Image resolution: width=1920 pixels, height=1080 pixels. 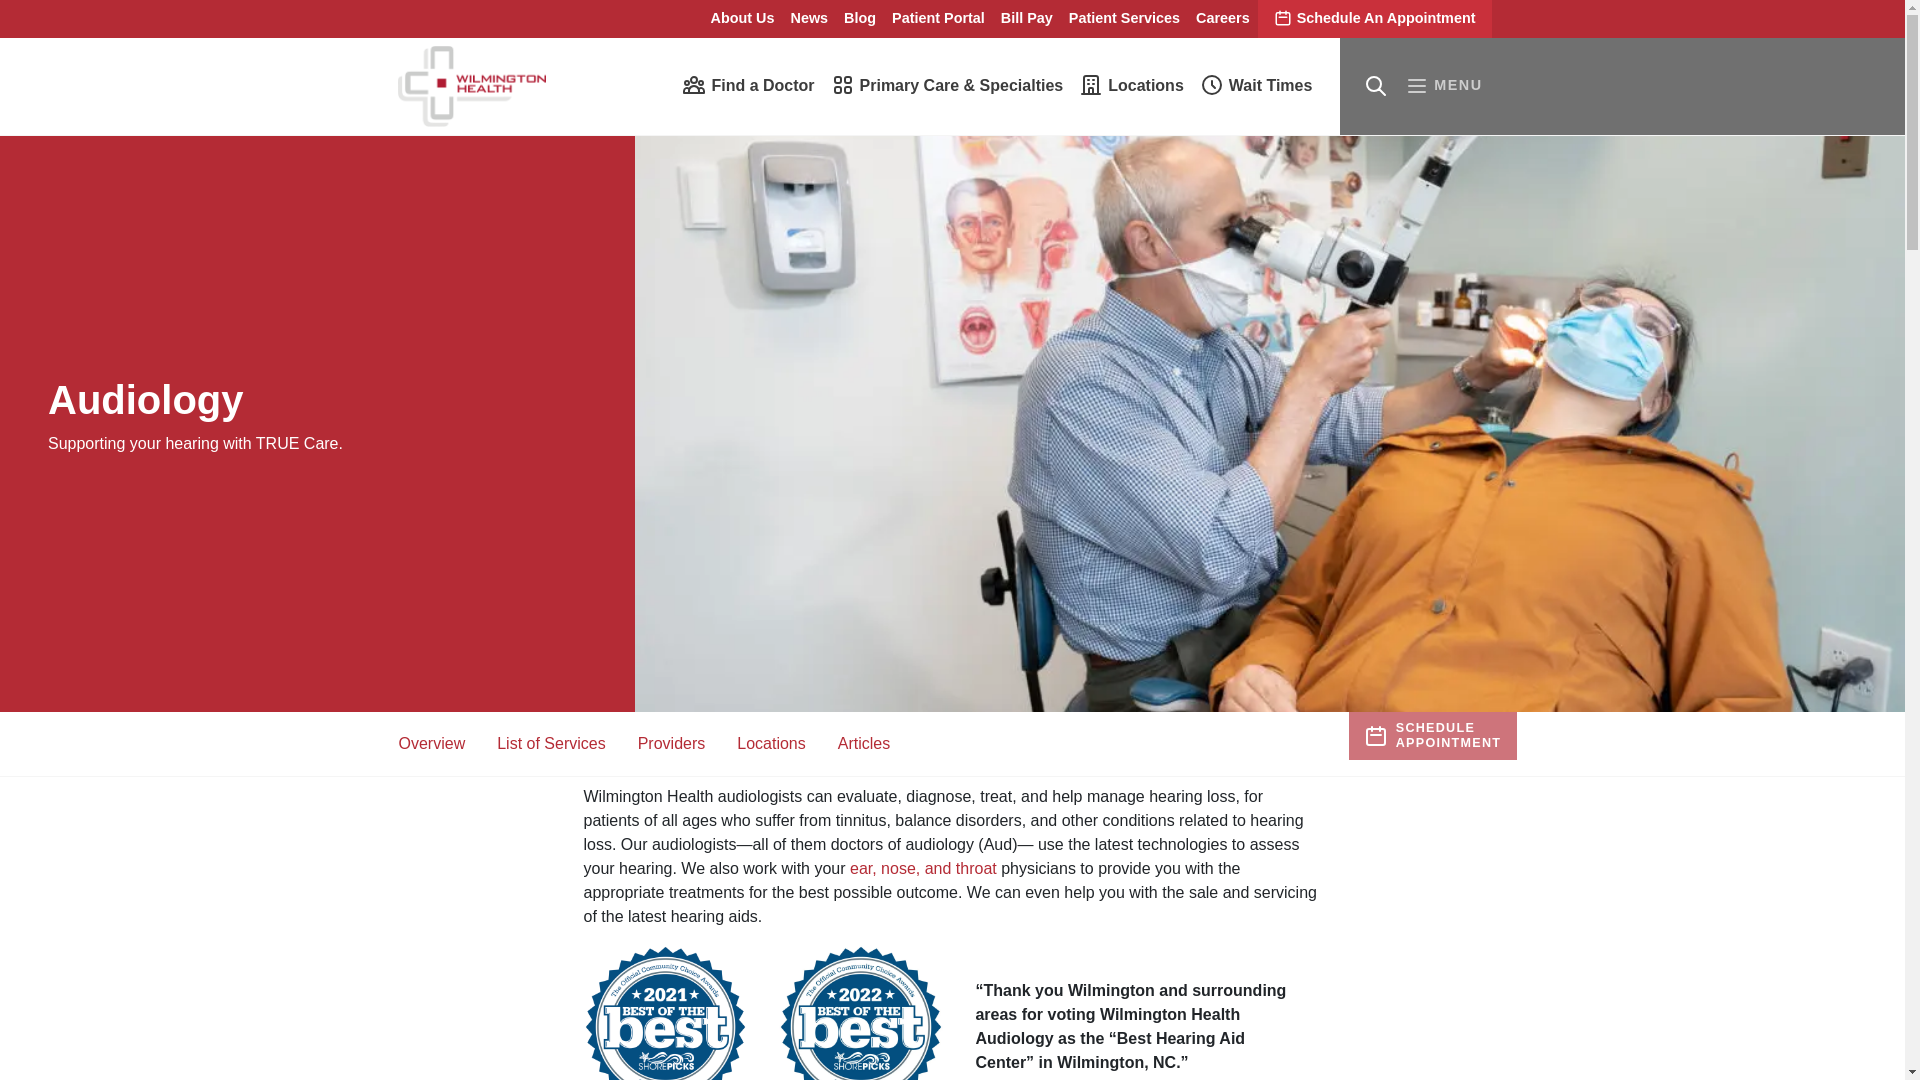 I want to click on Schedule An Appointment, so click(x=1374, y=18).